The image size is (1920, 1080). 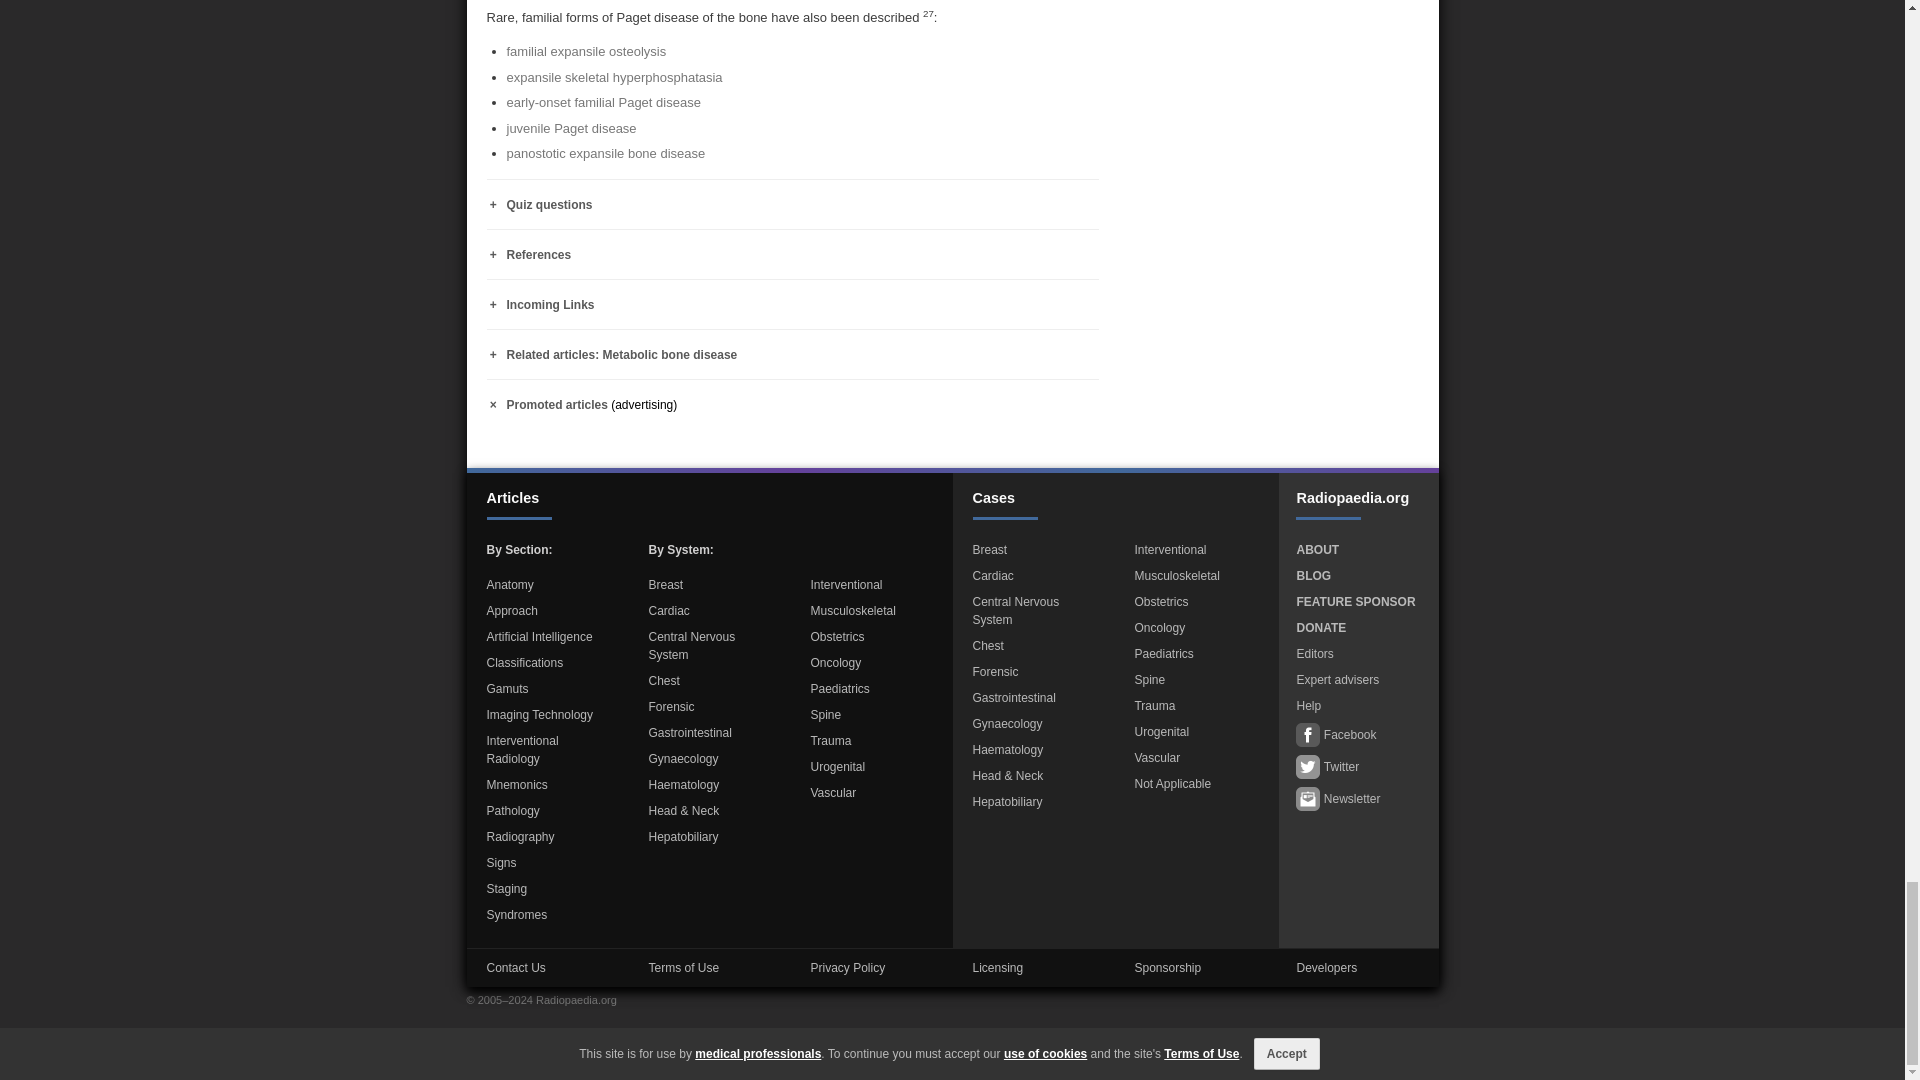 I want to click on familial expansile osteolysis, so click(x=586, y=52).